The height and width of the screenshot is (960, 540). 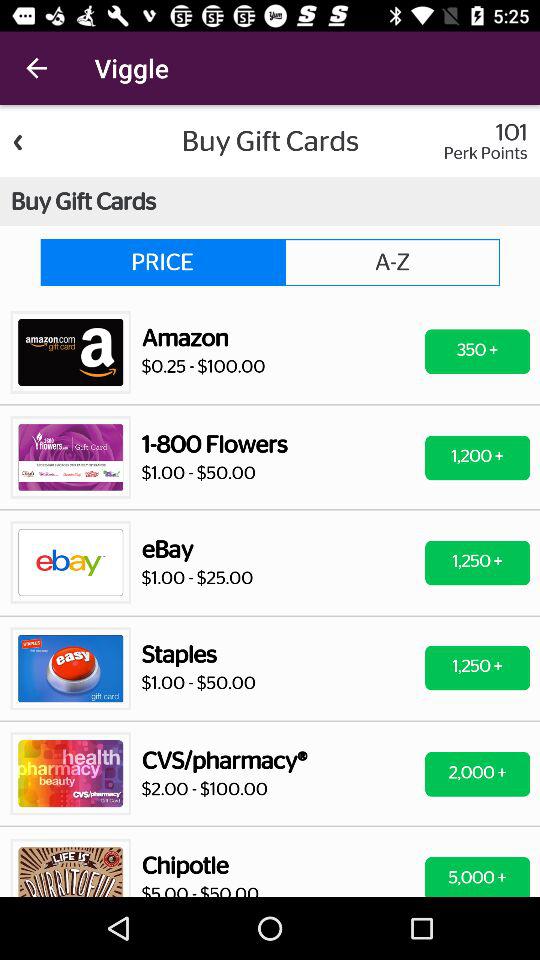 I want to click on go to back, so click(x=270, y=501).